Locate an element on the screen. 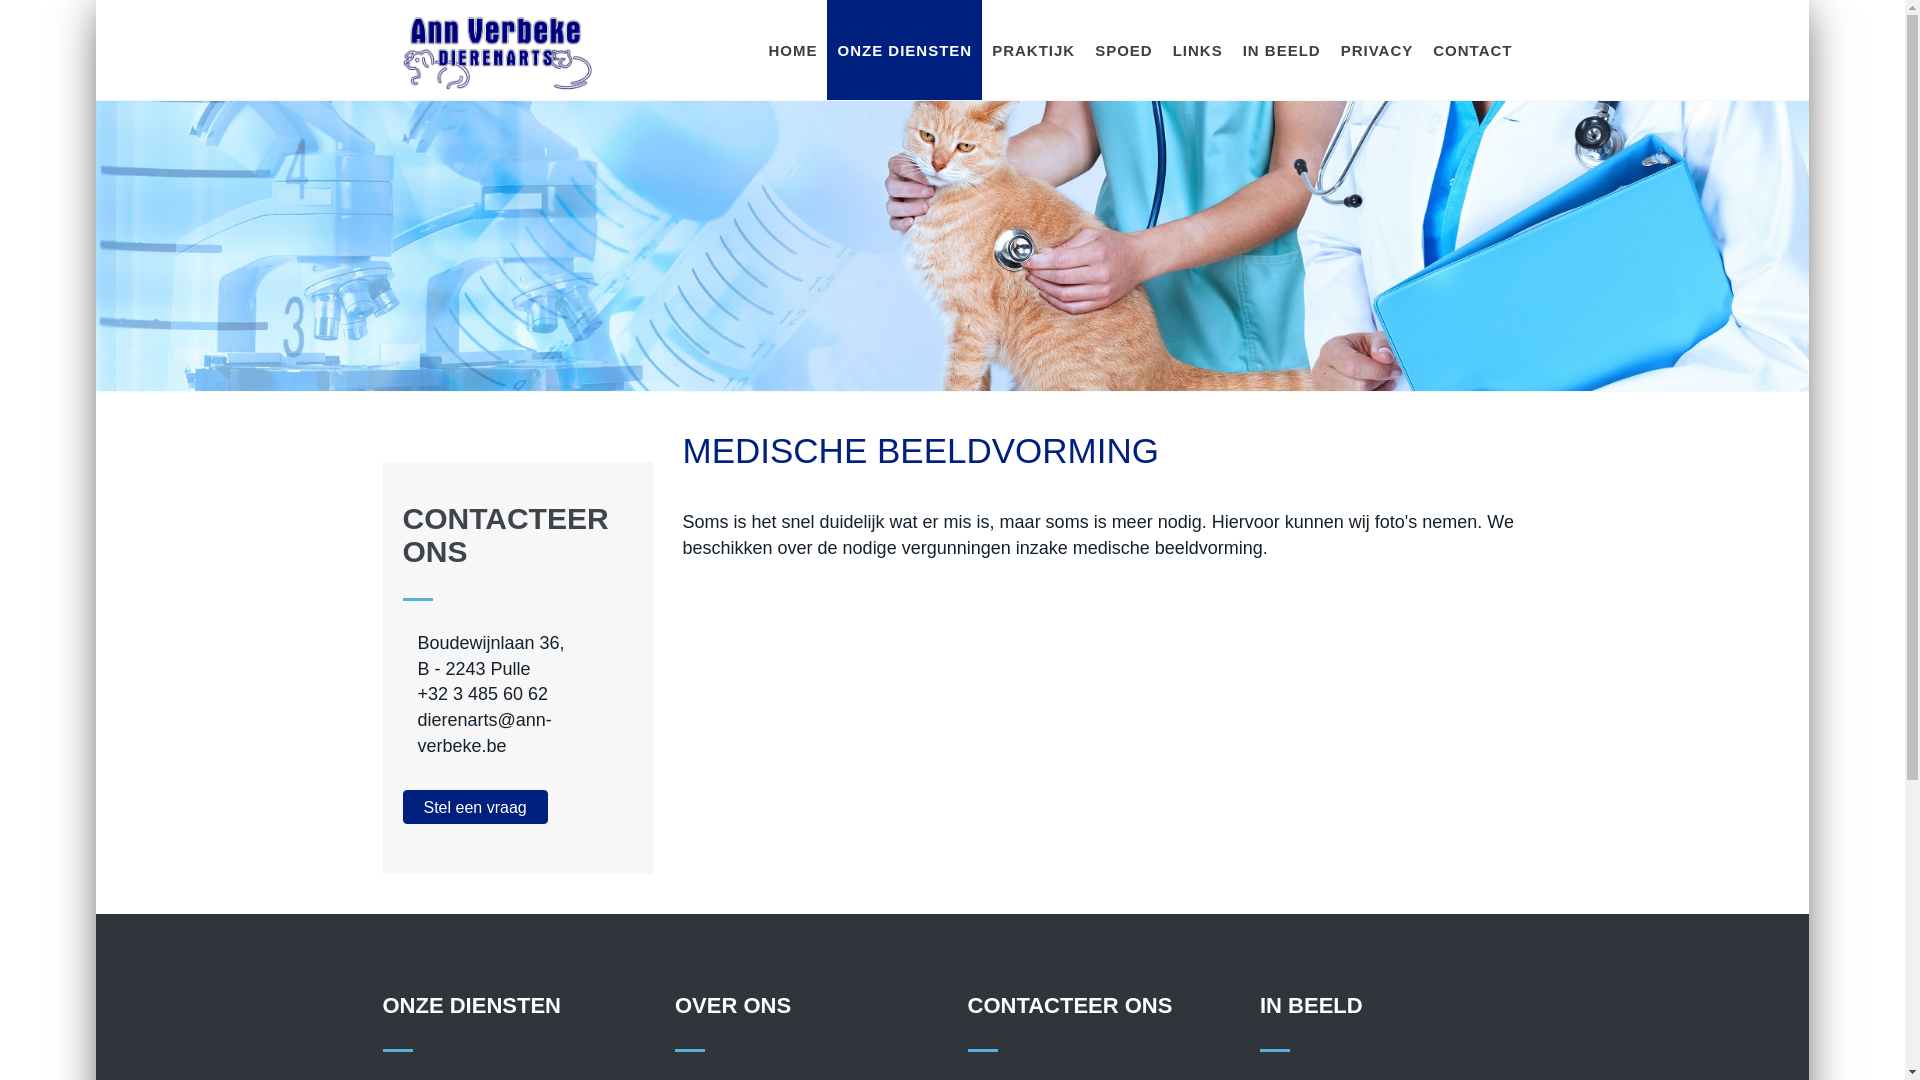  PRIVACY is located at coordinates (1378, 50).